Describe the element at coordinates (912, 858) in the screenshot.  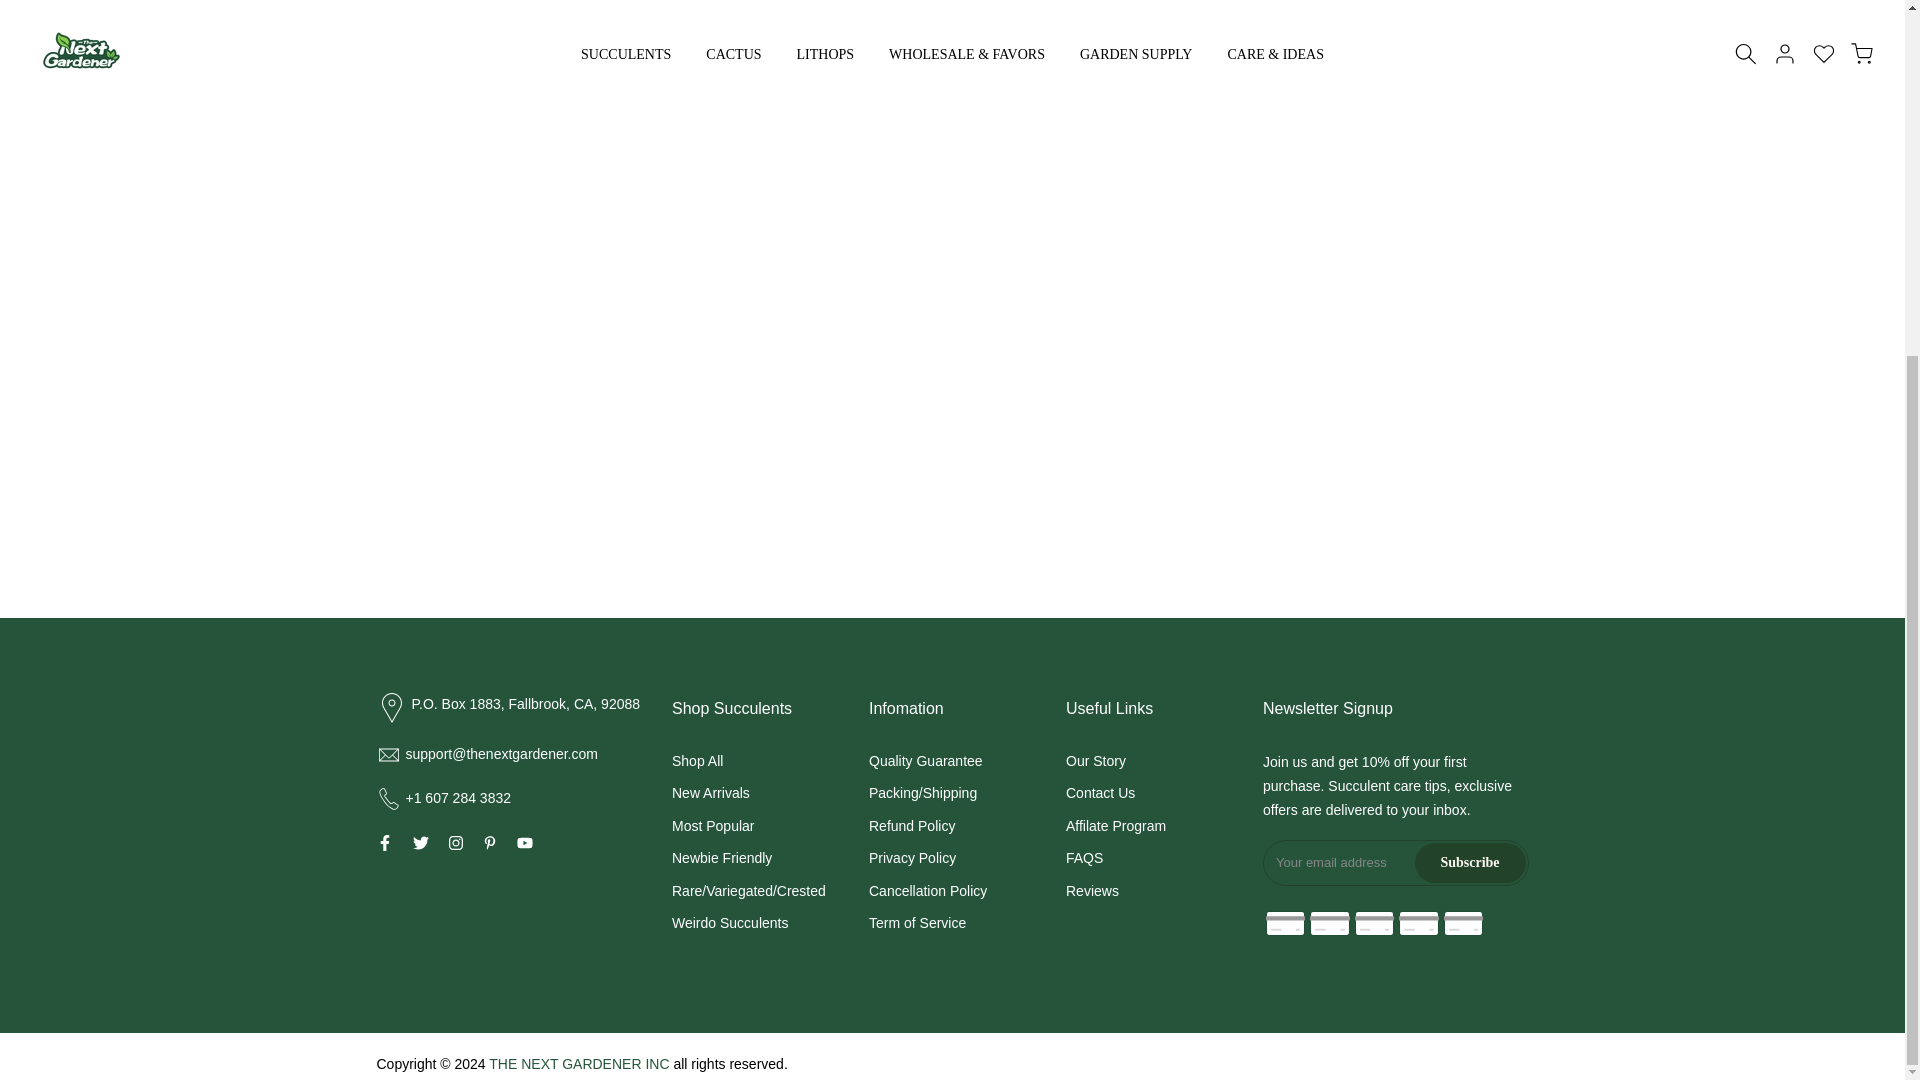
I see `Privacy Policy` at that location.